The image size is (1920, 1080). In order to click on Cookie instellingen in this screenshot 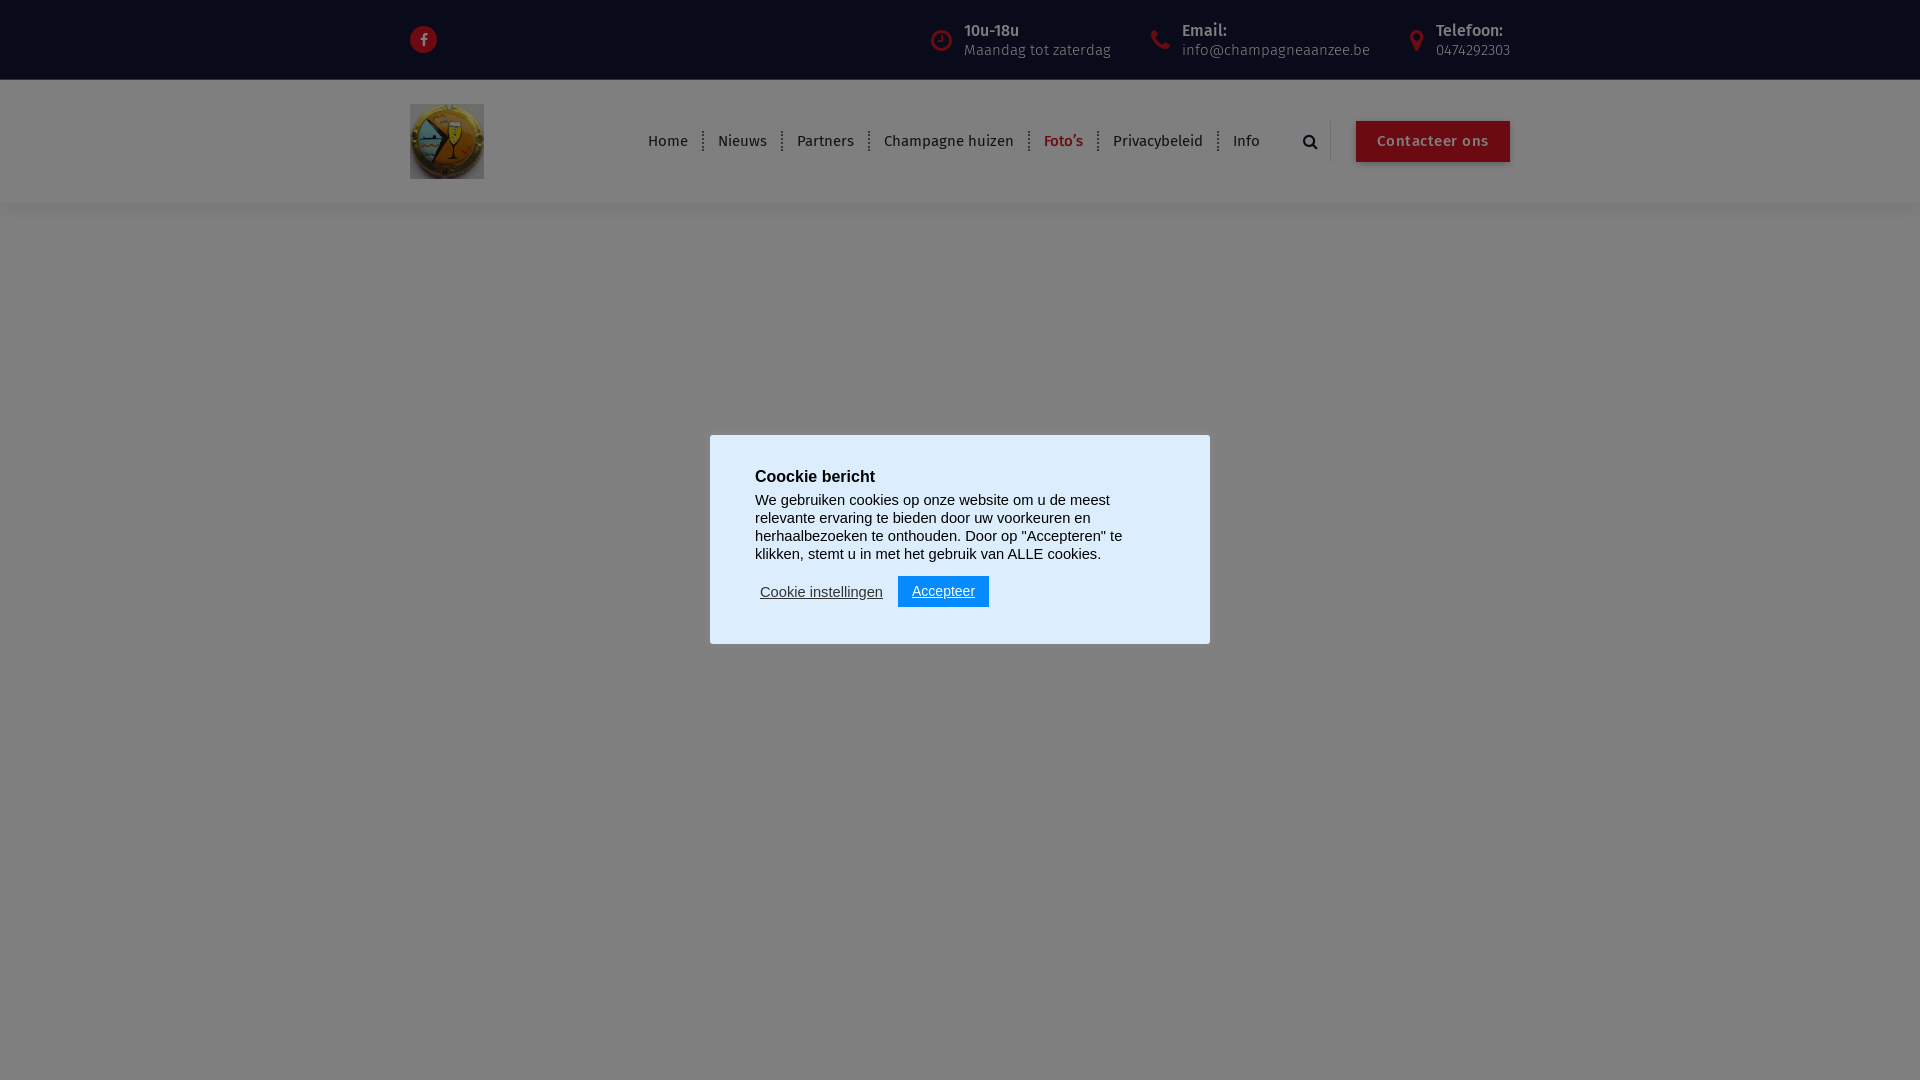, I will do `click(822, 592)`.